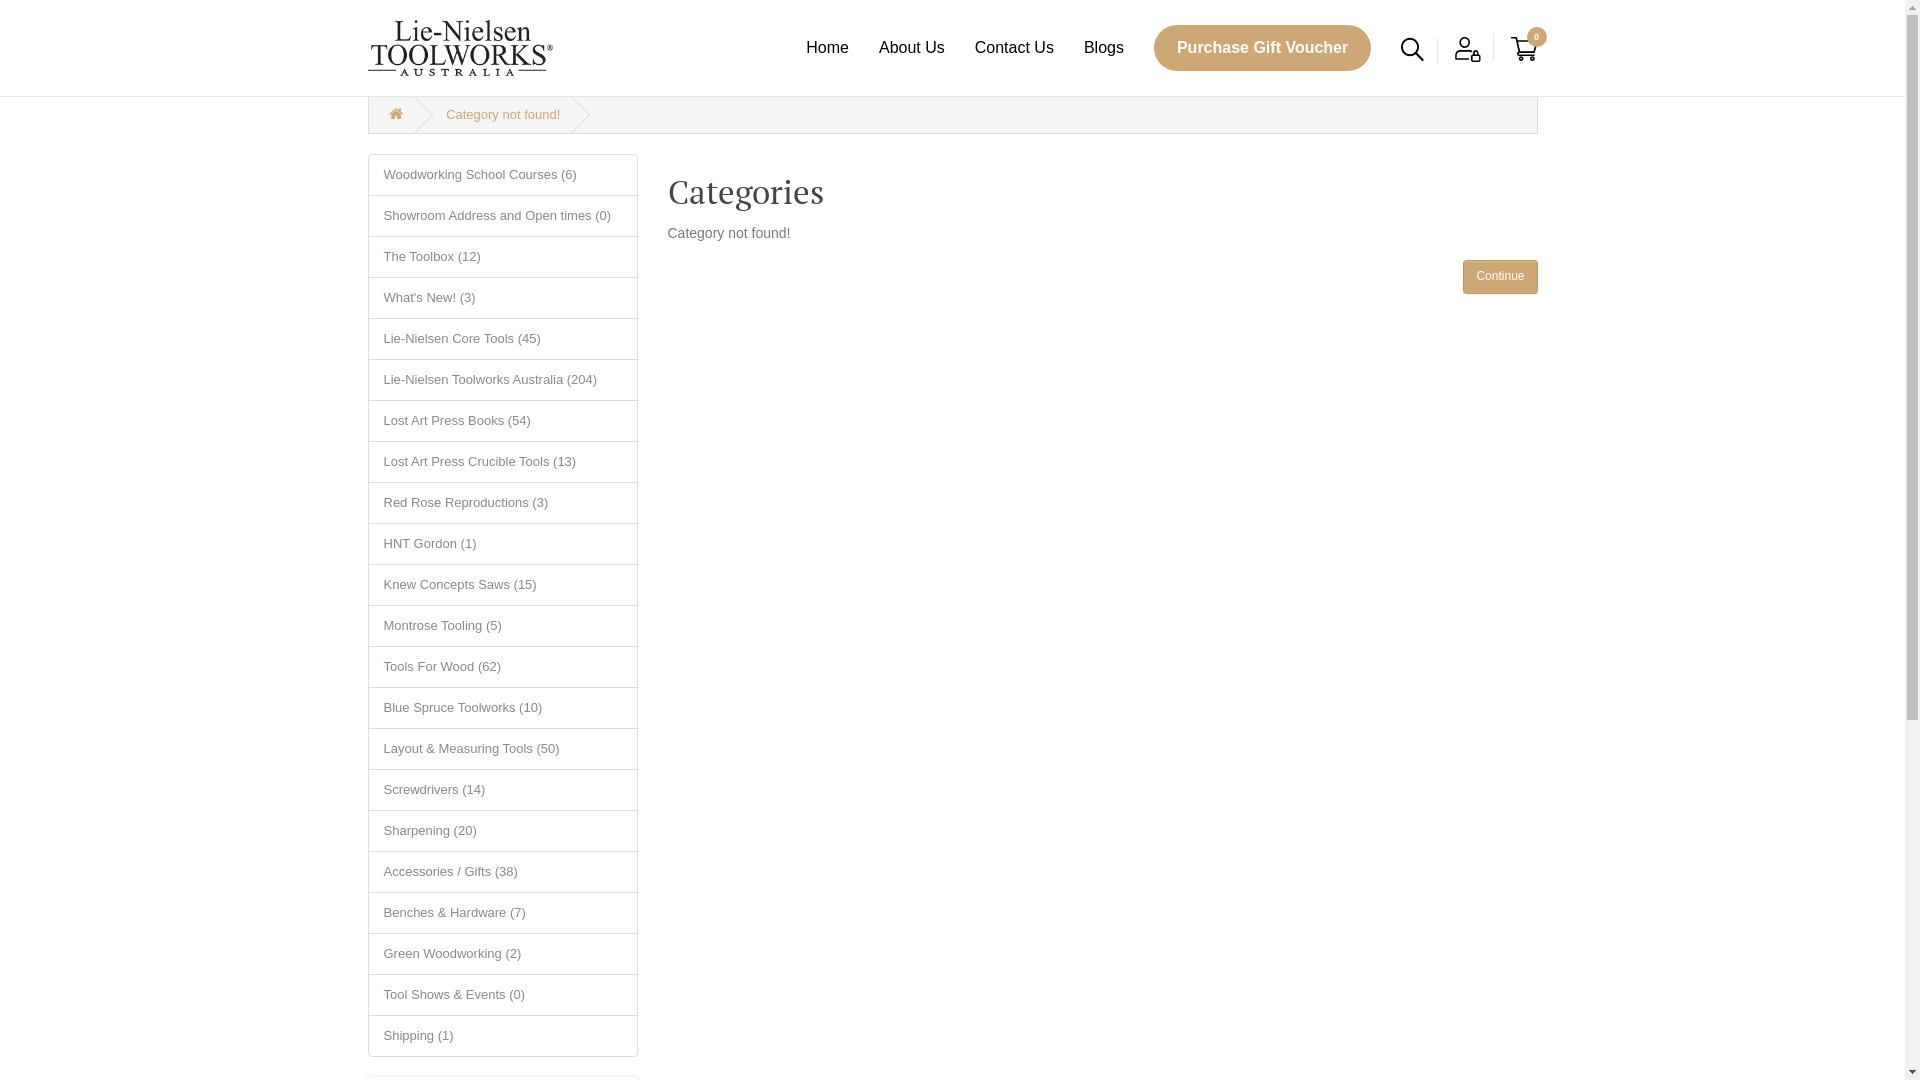  What do you see at coordinates (1468, 49) in the screenshot?
I see `My Account` at bounding box center [1468, 49].